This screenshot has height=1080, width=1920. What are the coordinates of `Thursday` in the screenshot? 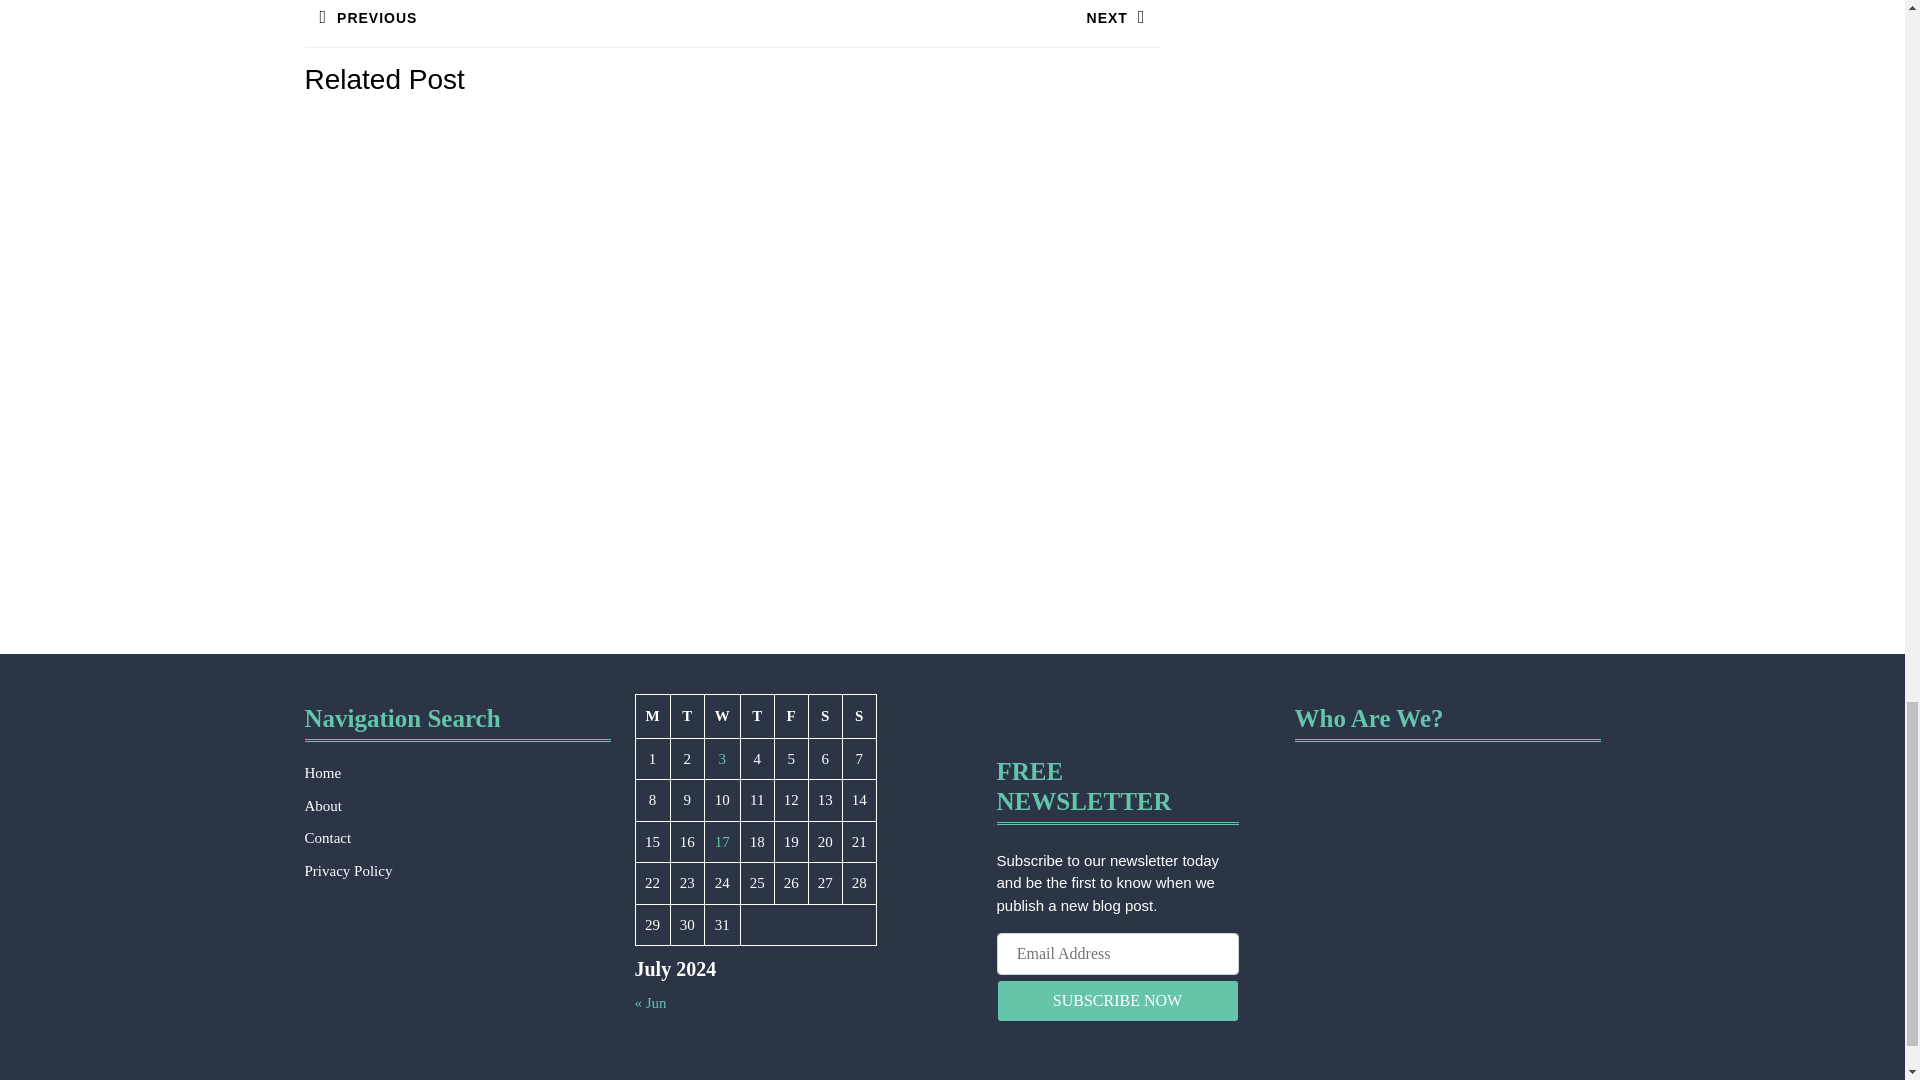 It's located at (858, 716).